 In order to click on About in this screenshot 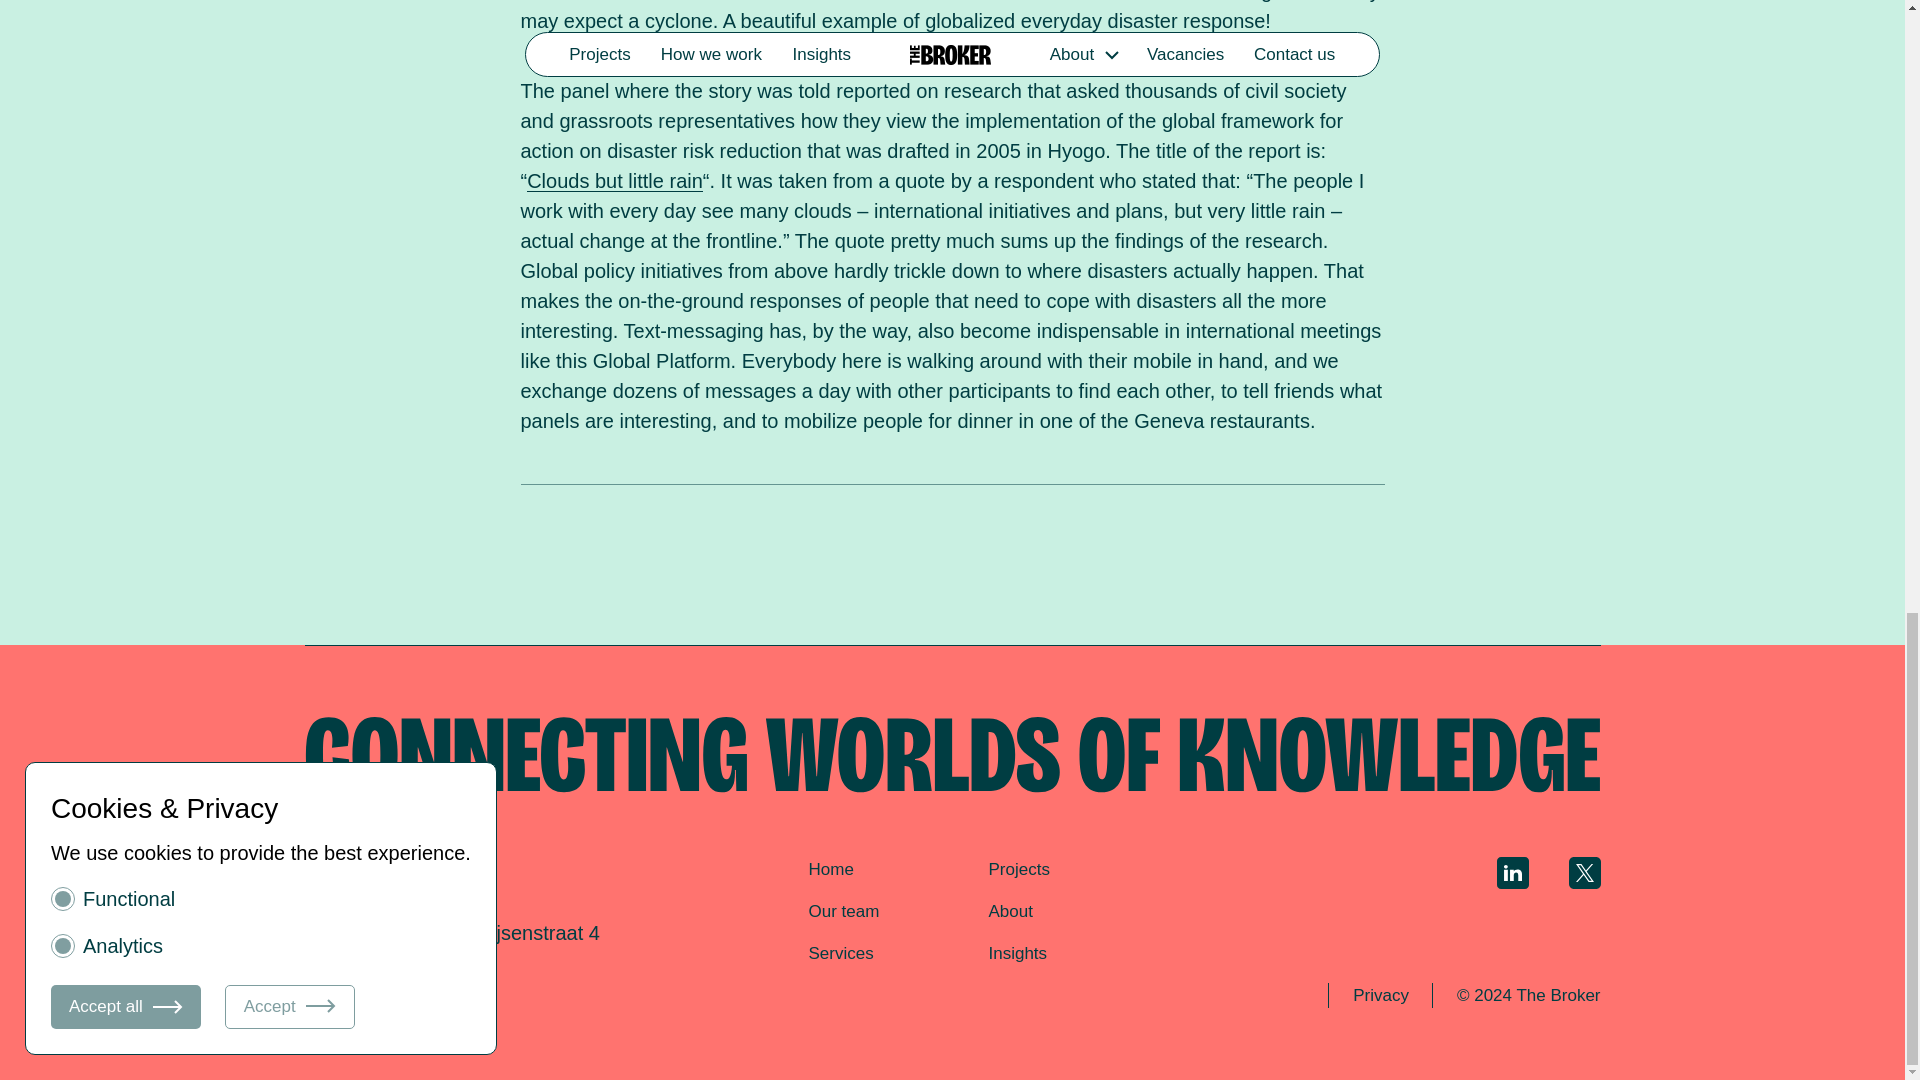, I will do `click(1010, 911)`.